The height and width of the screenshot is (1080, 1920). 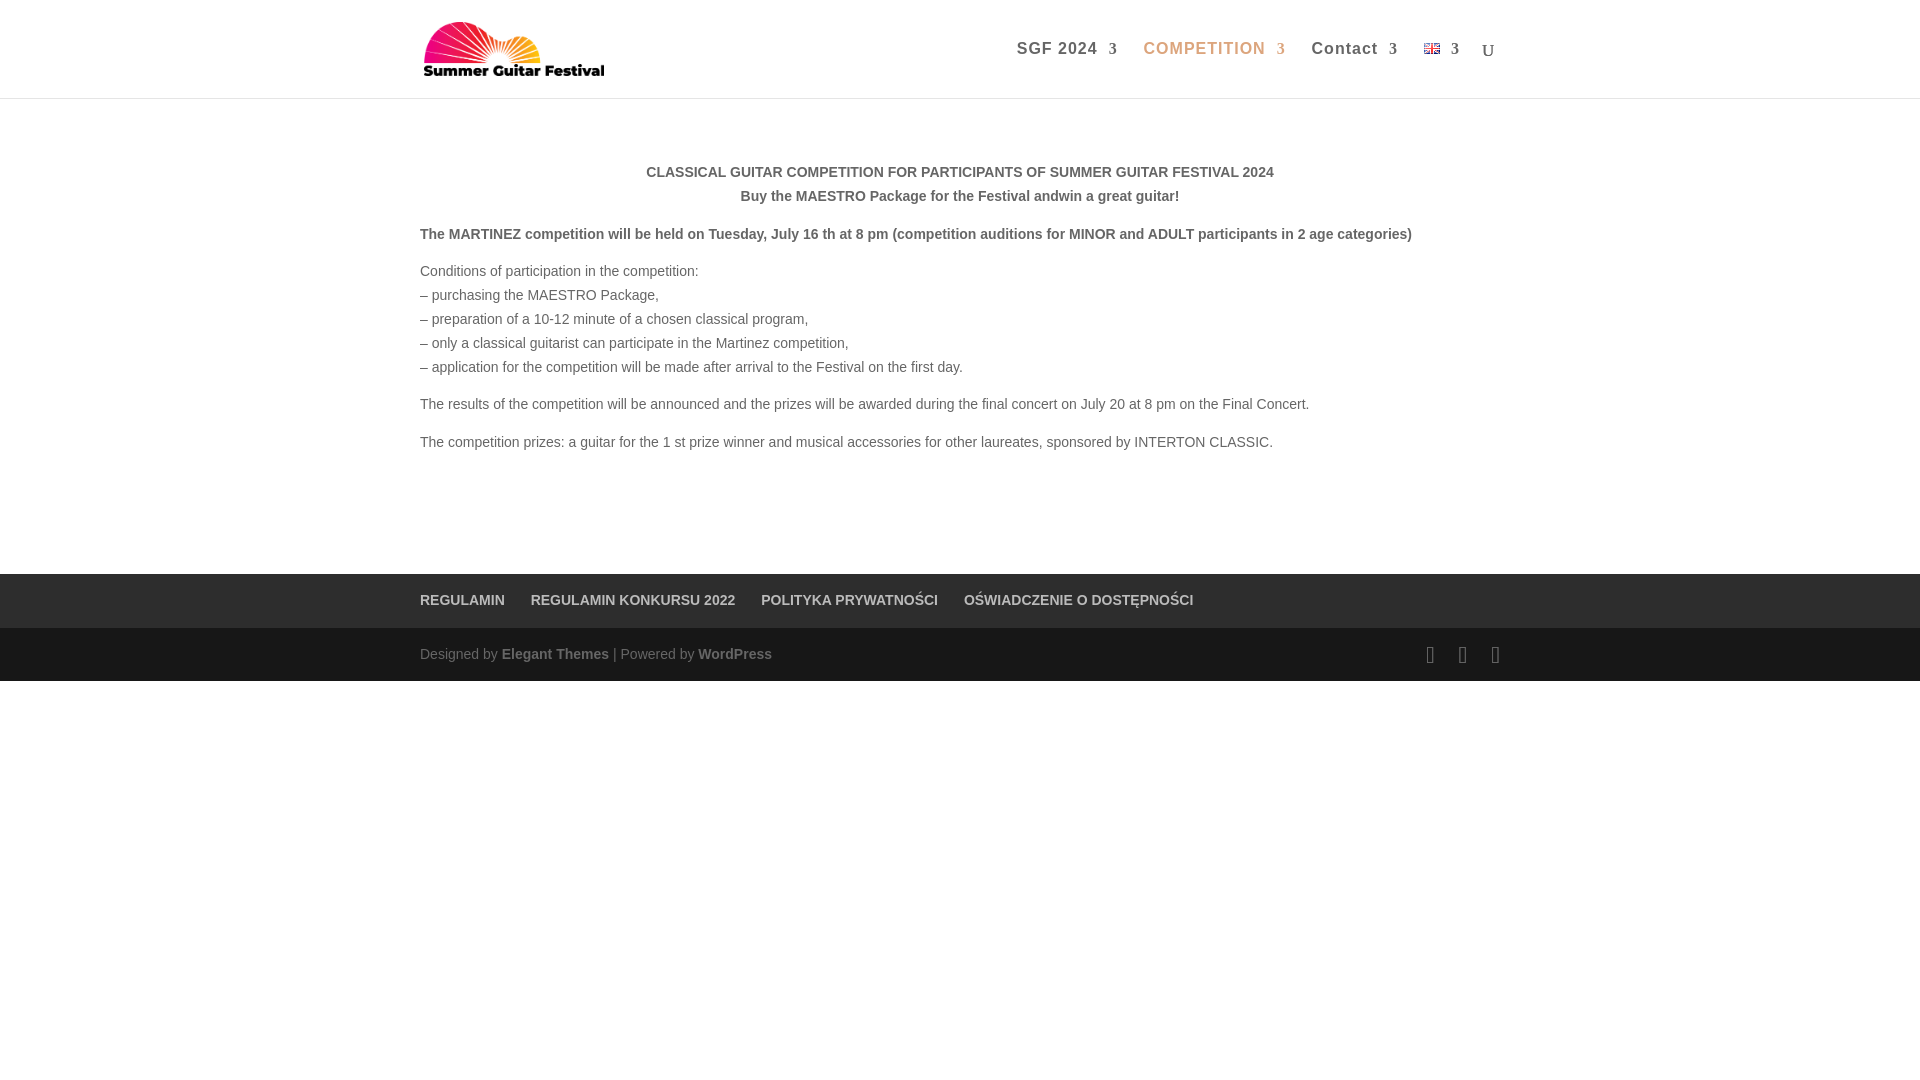 What do you see at coordinates (734, 654) in the screenshot?
I see `WordPress` at bounding box center [734, 654].